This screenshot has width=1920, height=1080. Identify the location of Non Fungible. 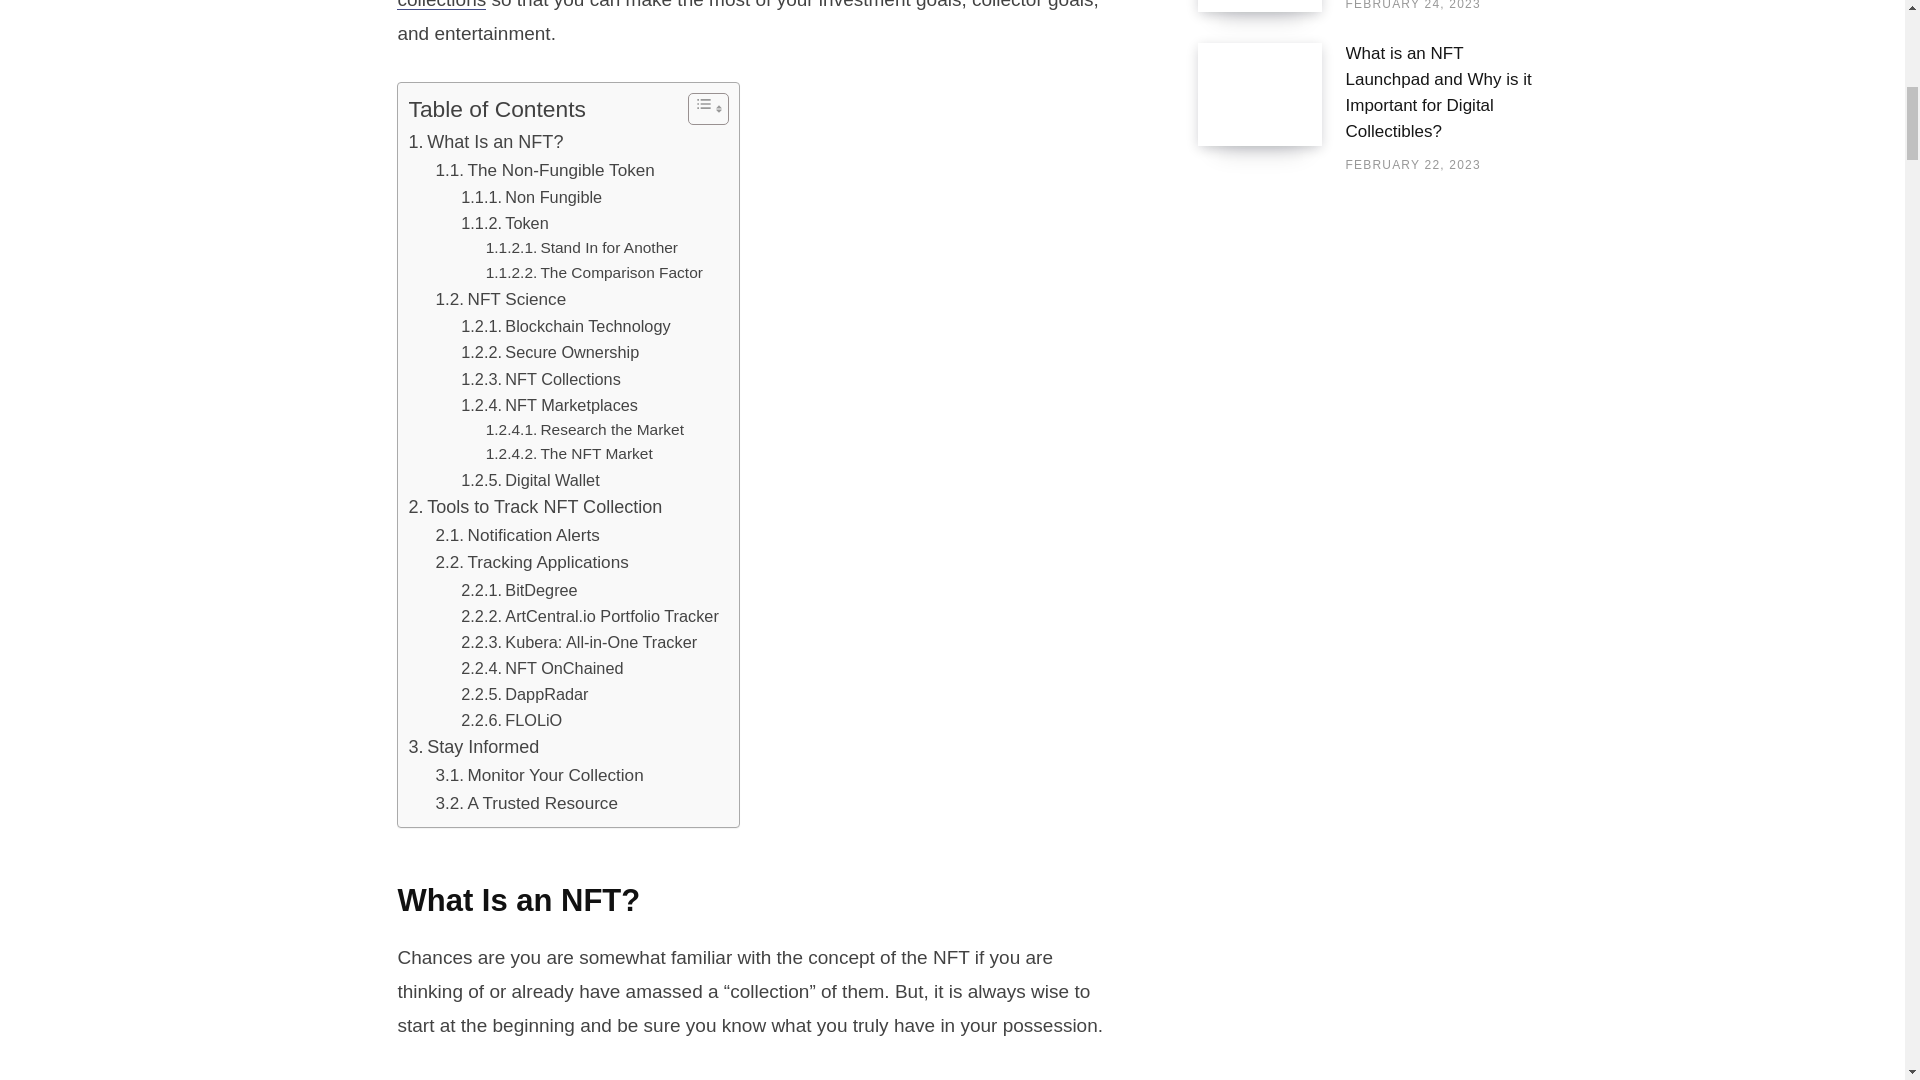
(531, 196).